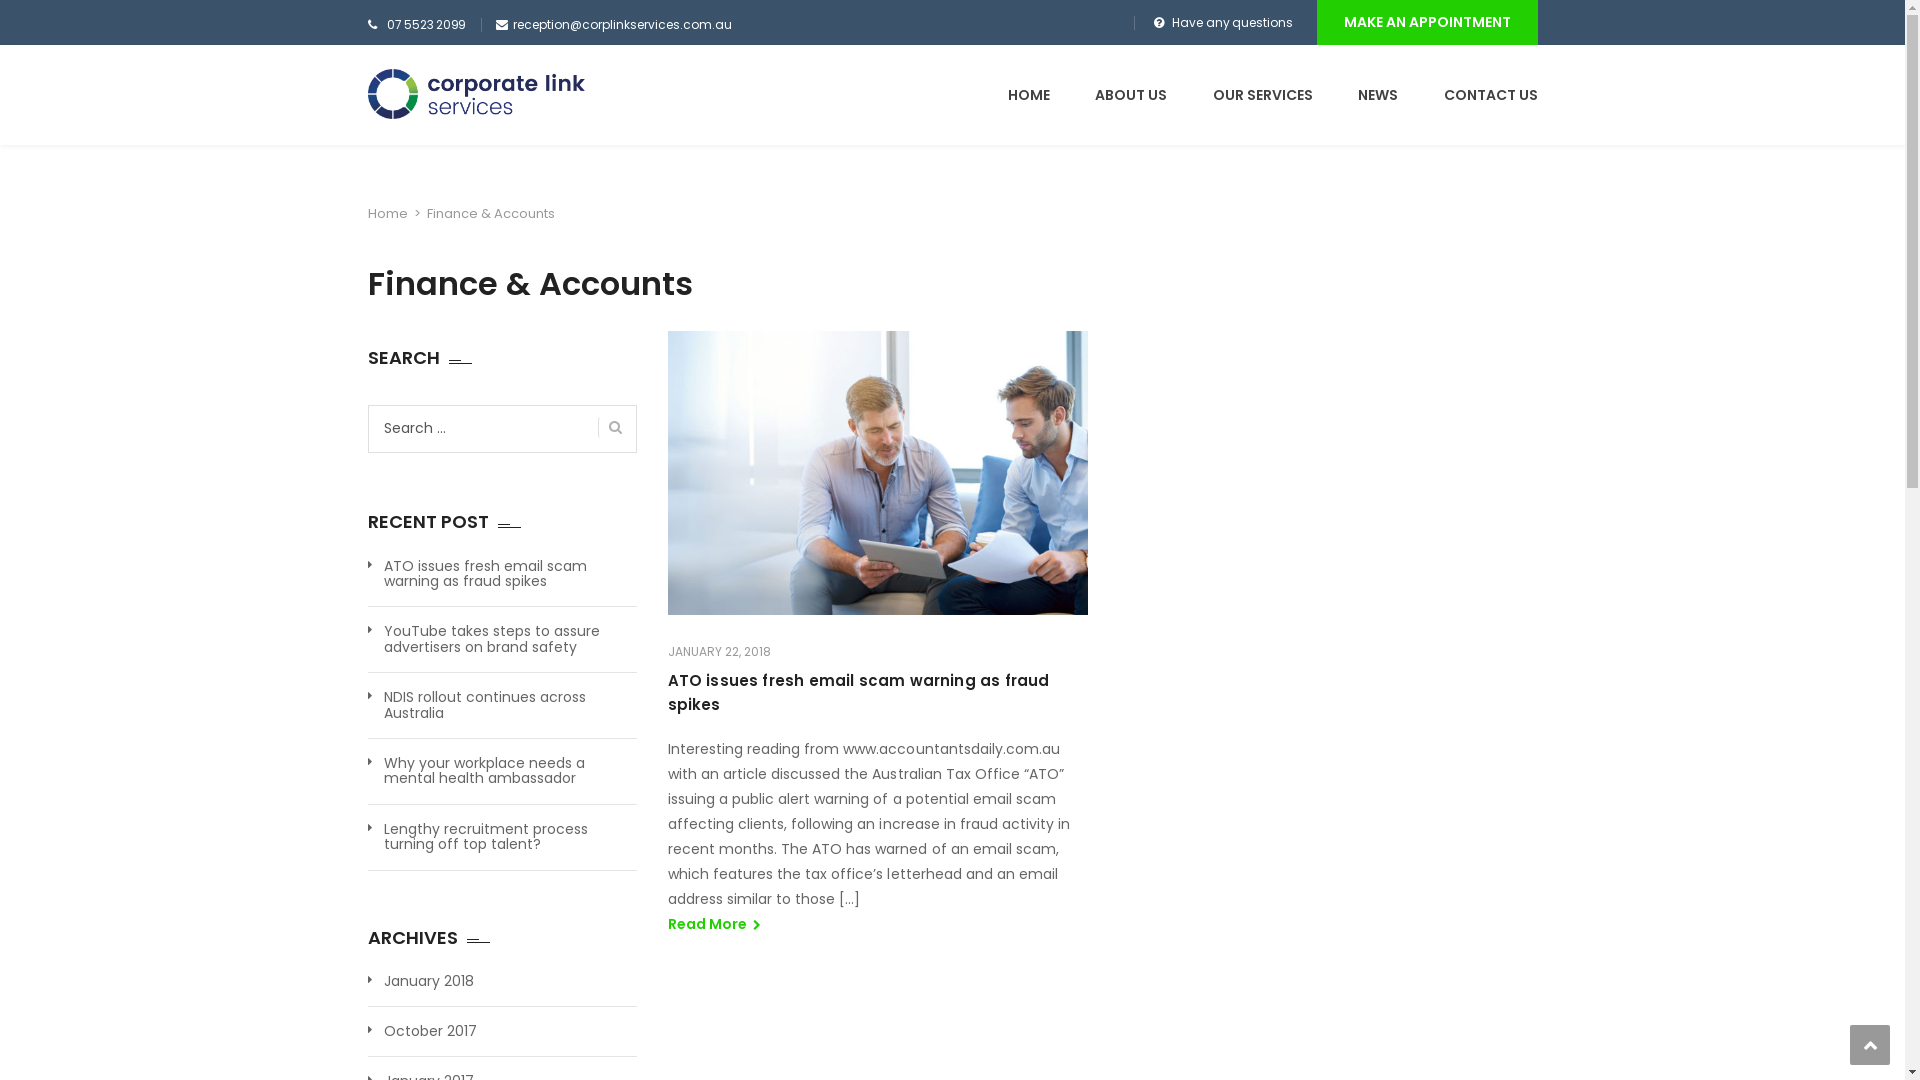 Image resolution: width=1920 pixels, height=1080 pixels. I want to click on NEWS, so click(1378, 95).